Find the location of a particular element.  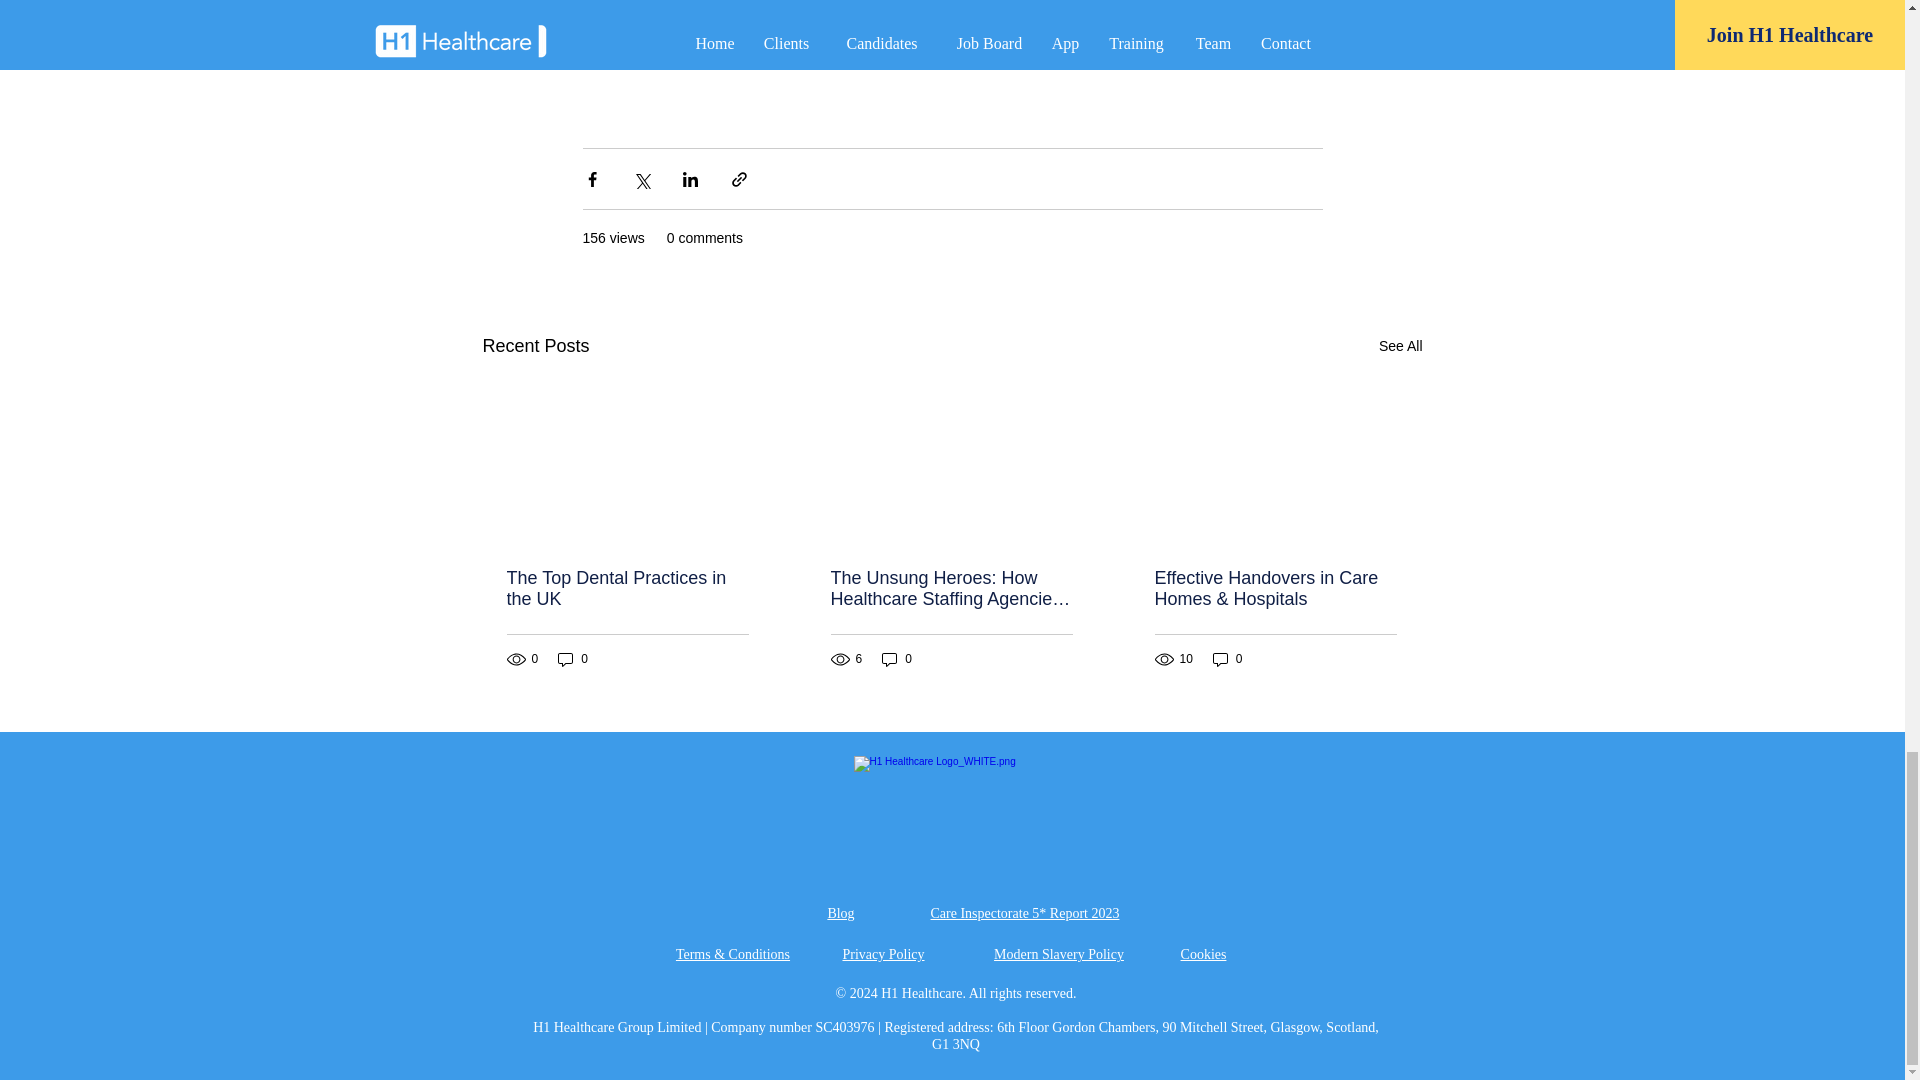

See All is located at coordinates (1400, 346).